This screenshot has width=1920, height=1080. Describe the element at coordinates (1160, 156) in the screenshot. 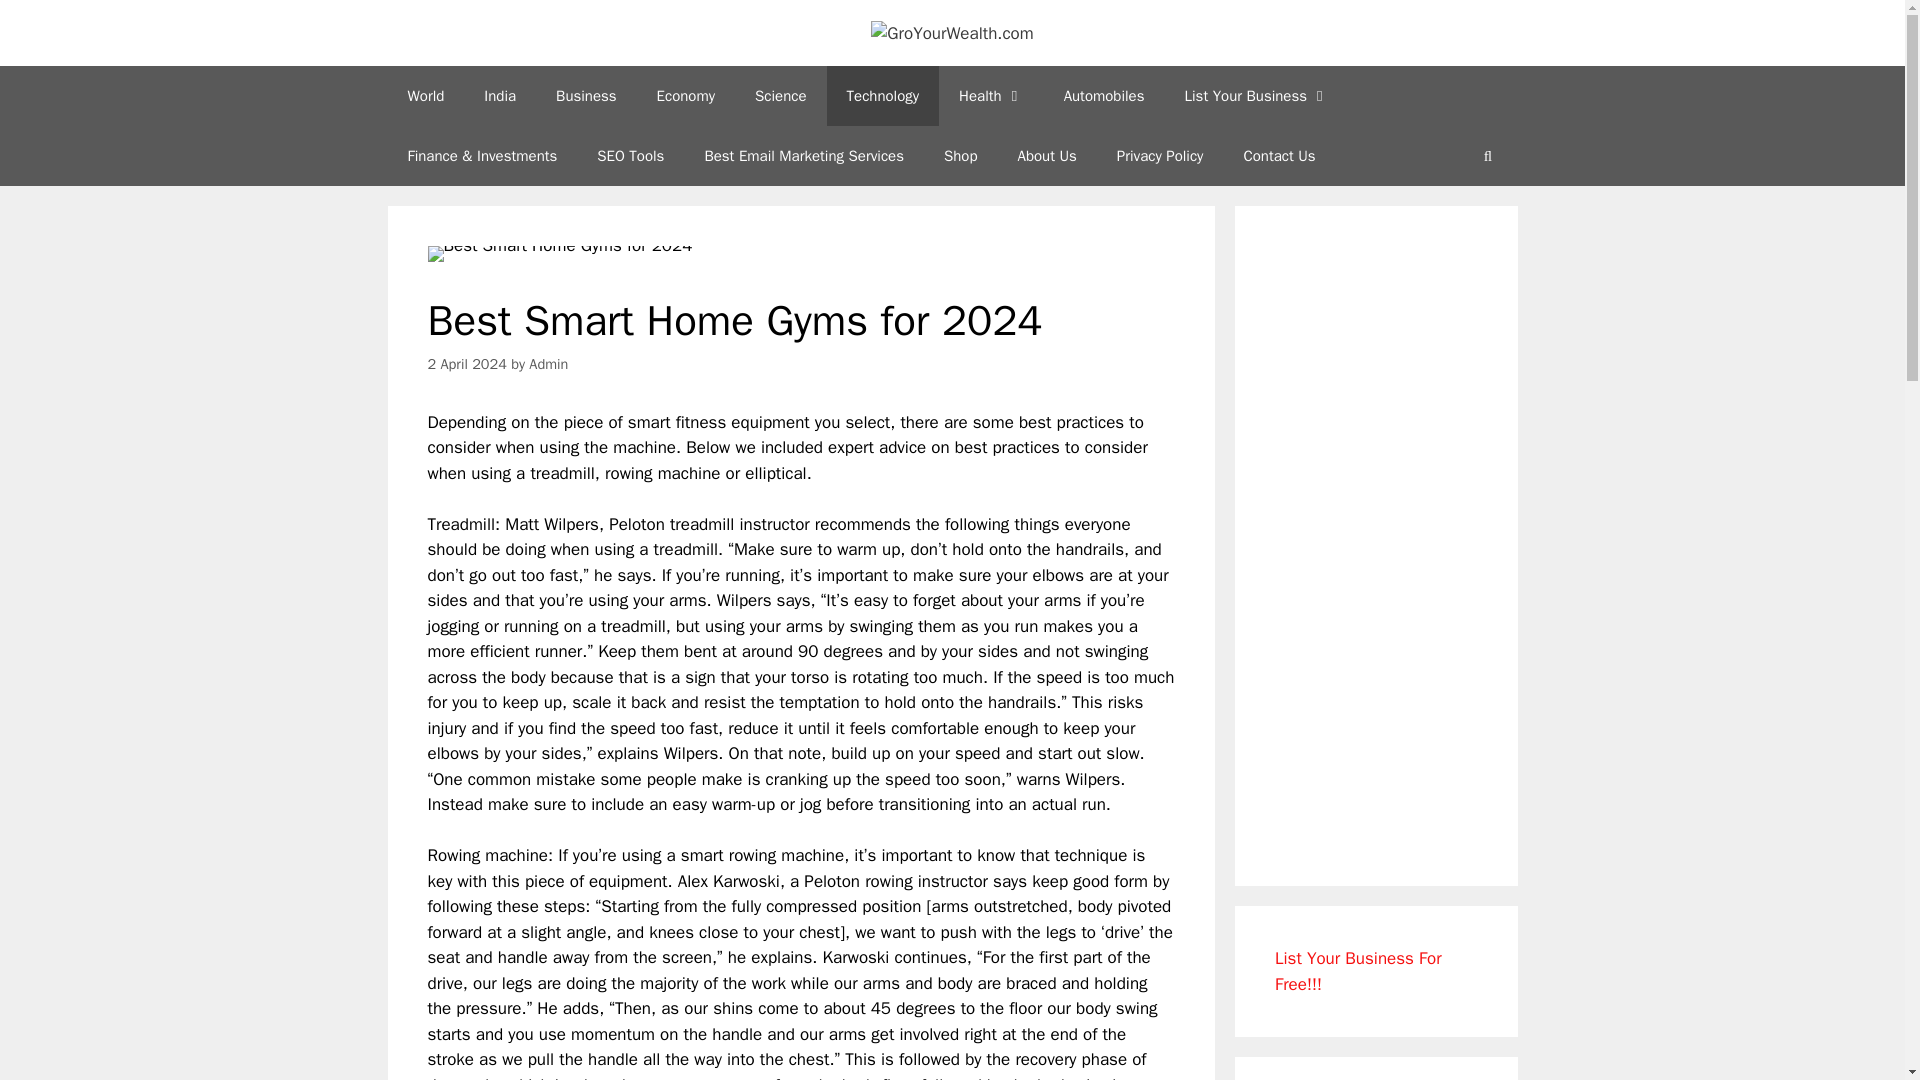

I see `Privacy Policy` at that location.